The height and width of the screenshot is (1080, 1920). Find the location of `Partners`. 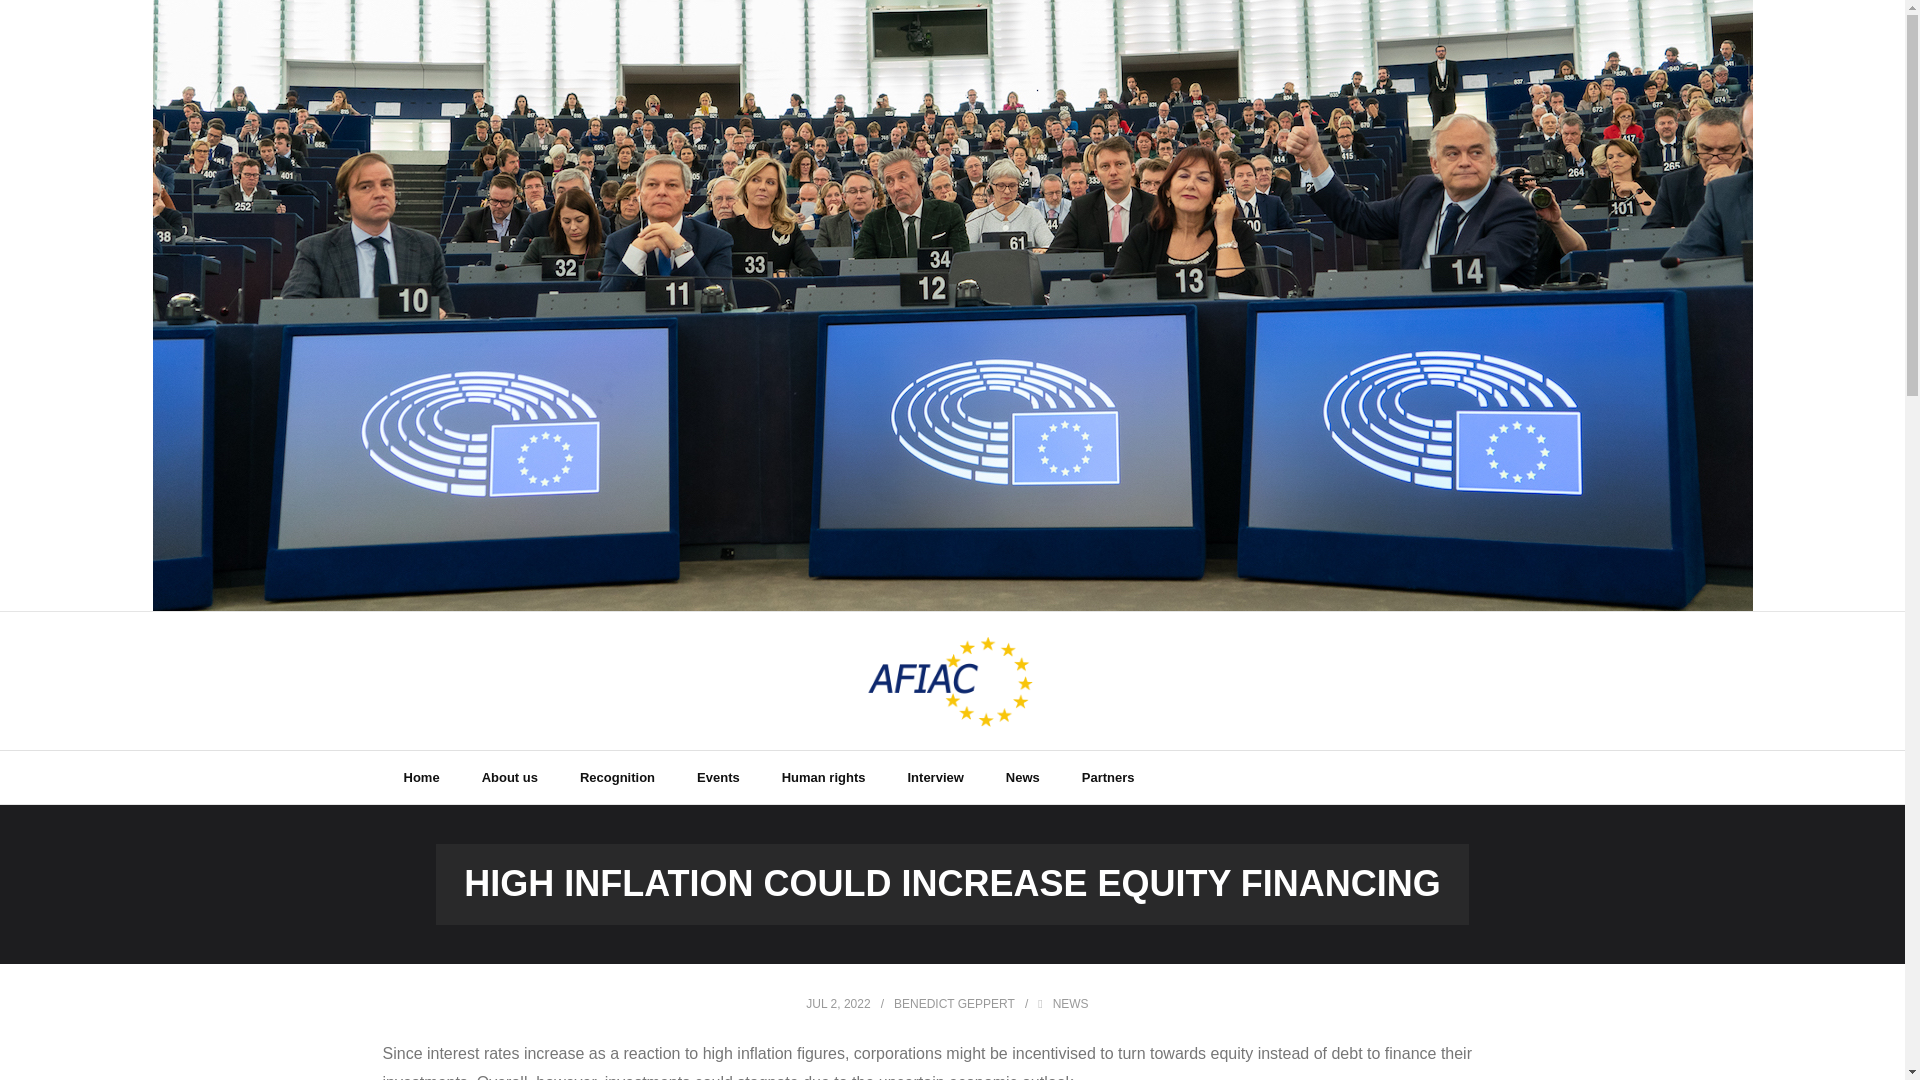

Partners is located at coordinates (1108, 776).